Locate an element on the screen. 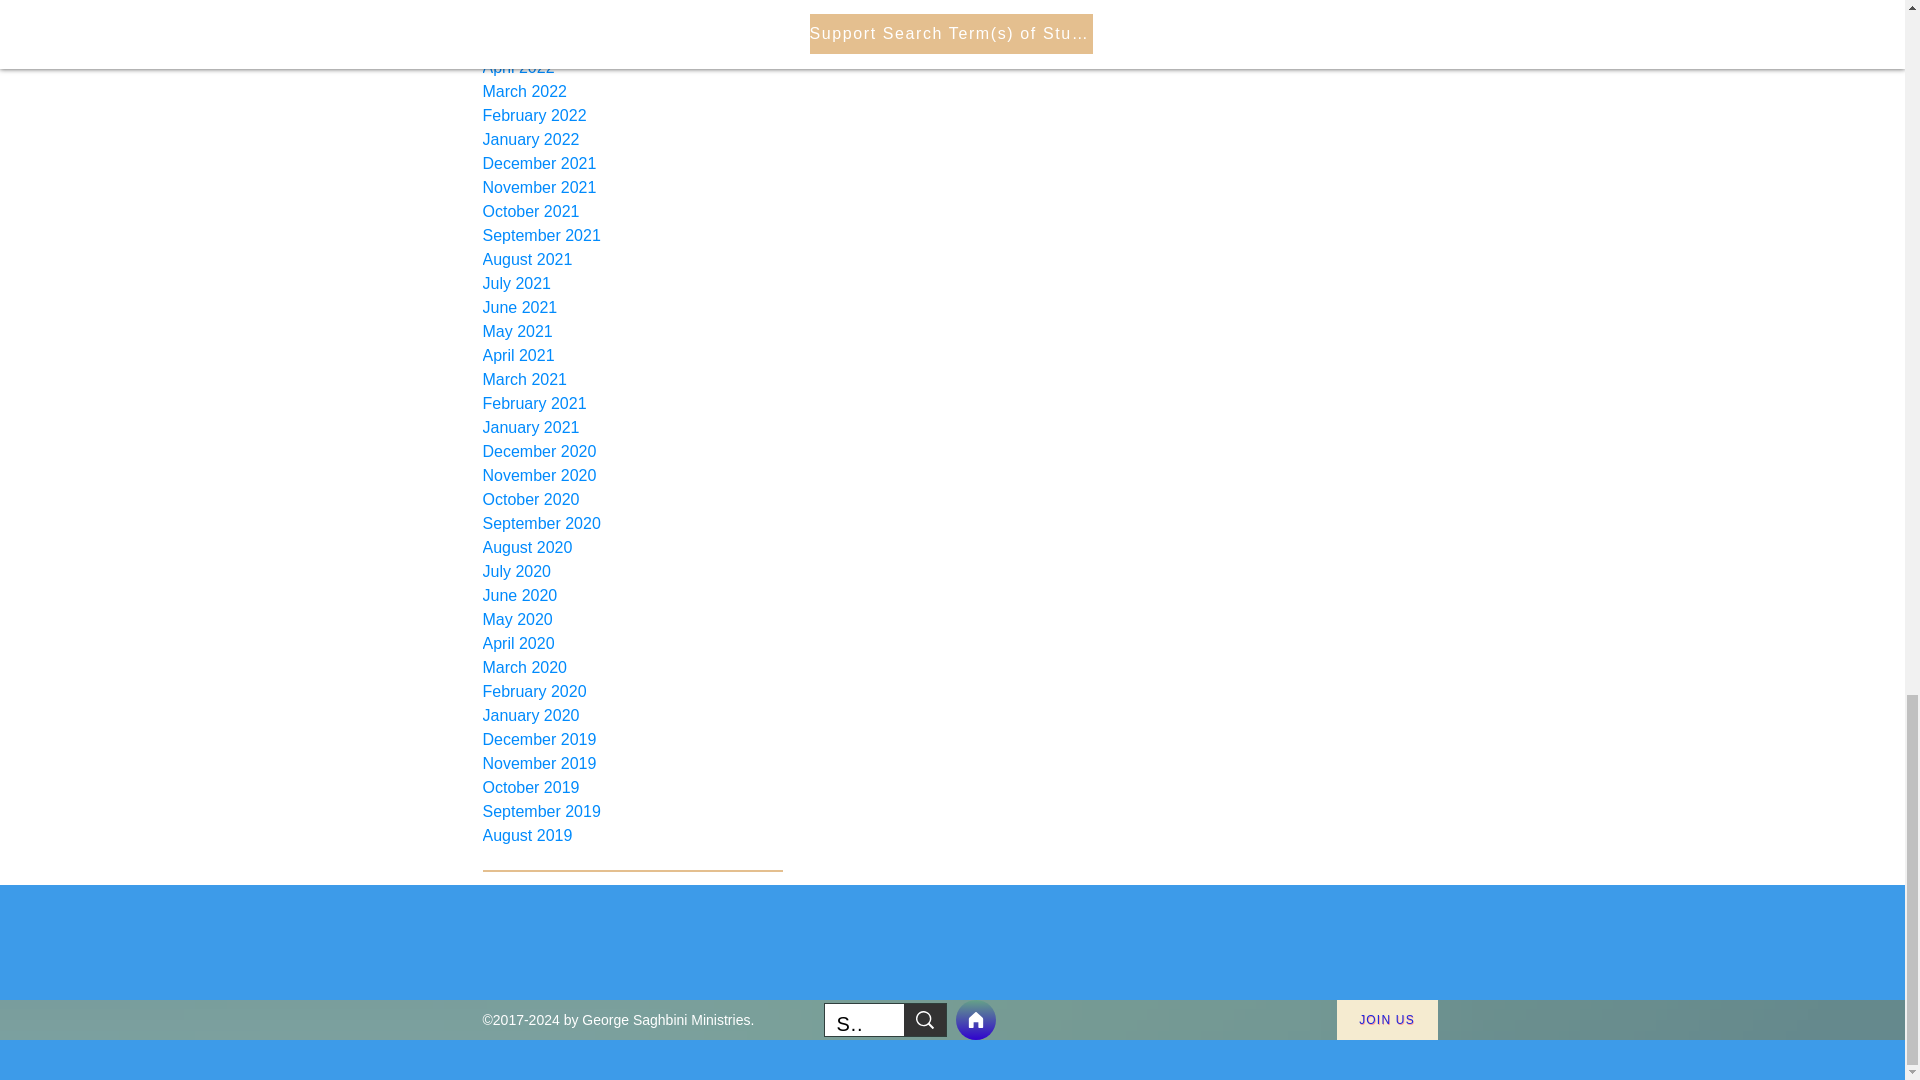 Image resolution: width=1920 pixels, height=1080 pixels. September 2021 is located at coordinates (631, 236).